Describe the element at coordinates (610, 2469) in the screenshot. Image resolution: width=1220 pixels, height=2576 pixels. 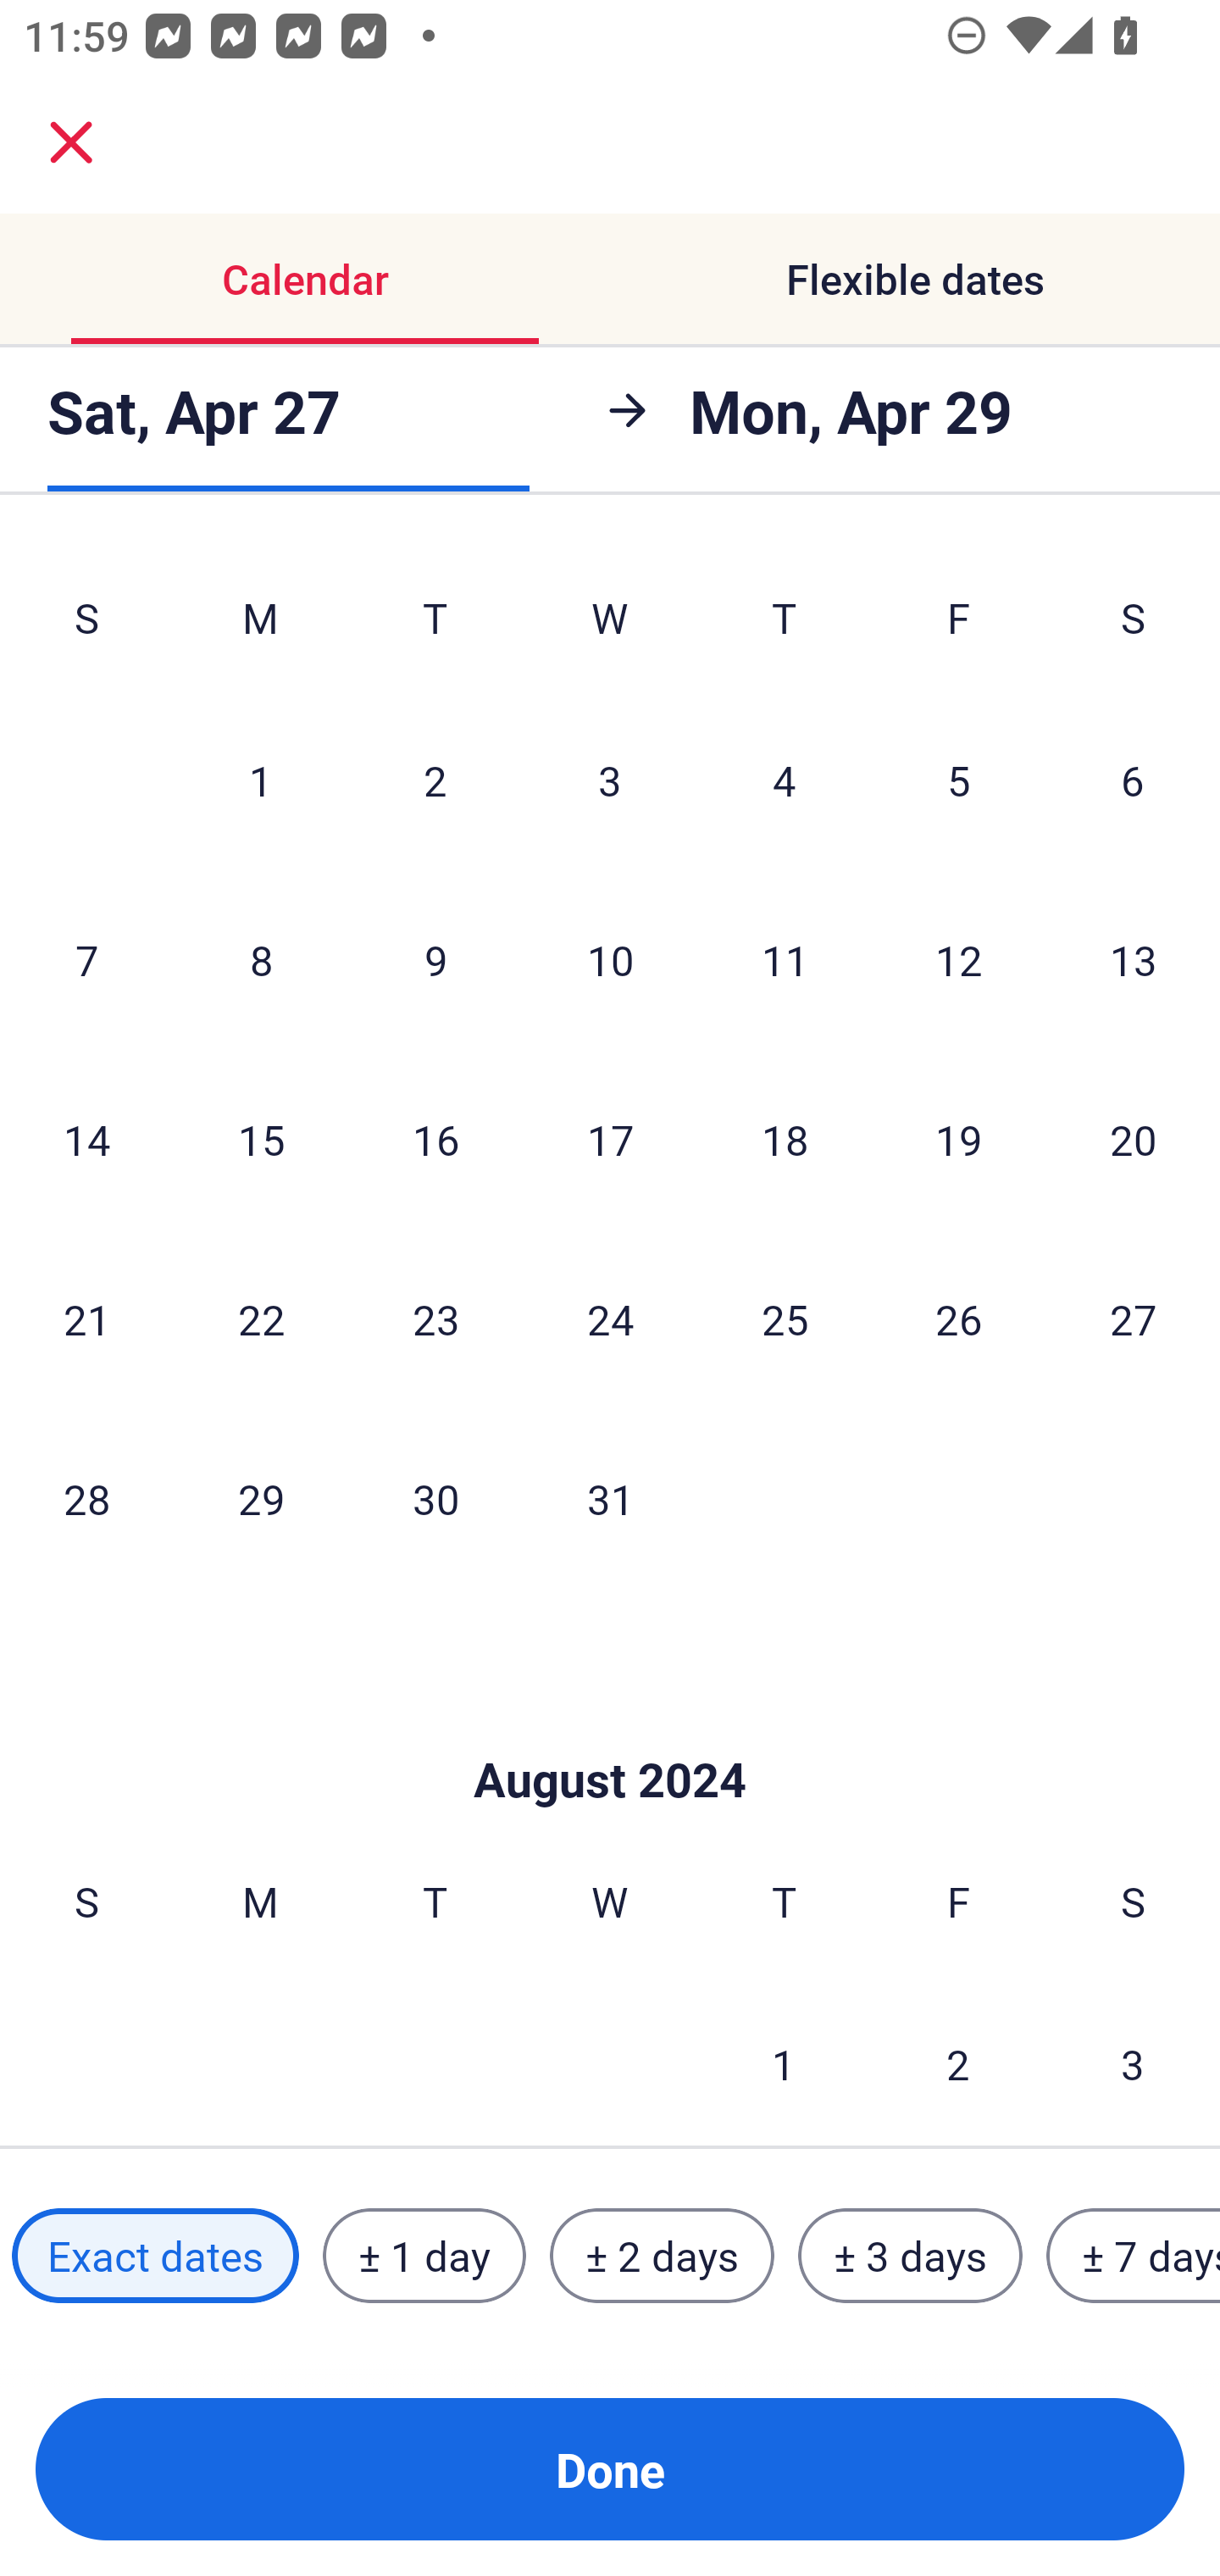
I see `Done` at that location.